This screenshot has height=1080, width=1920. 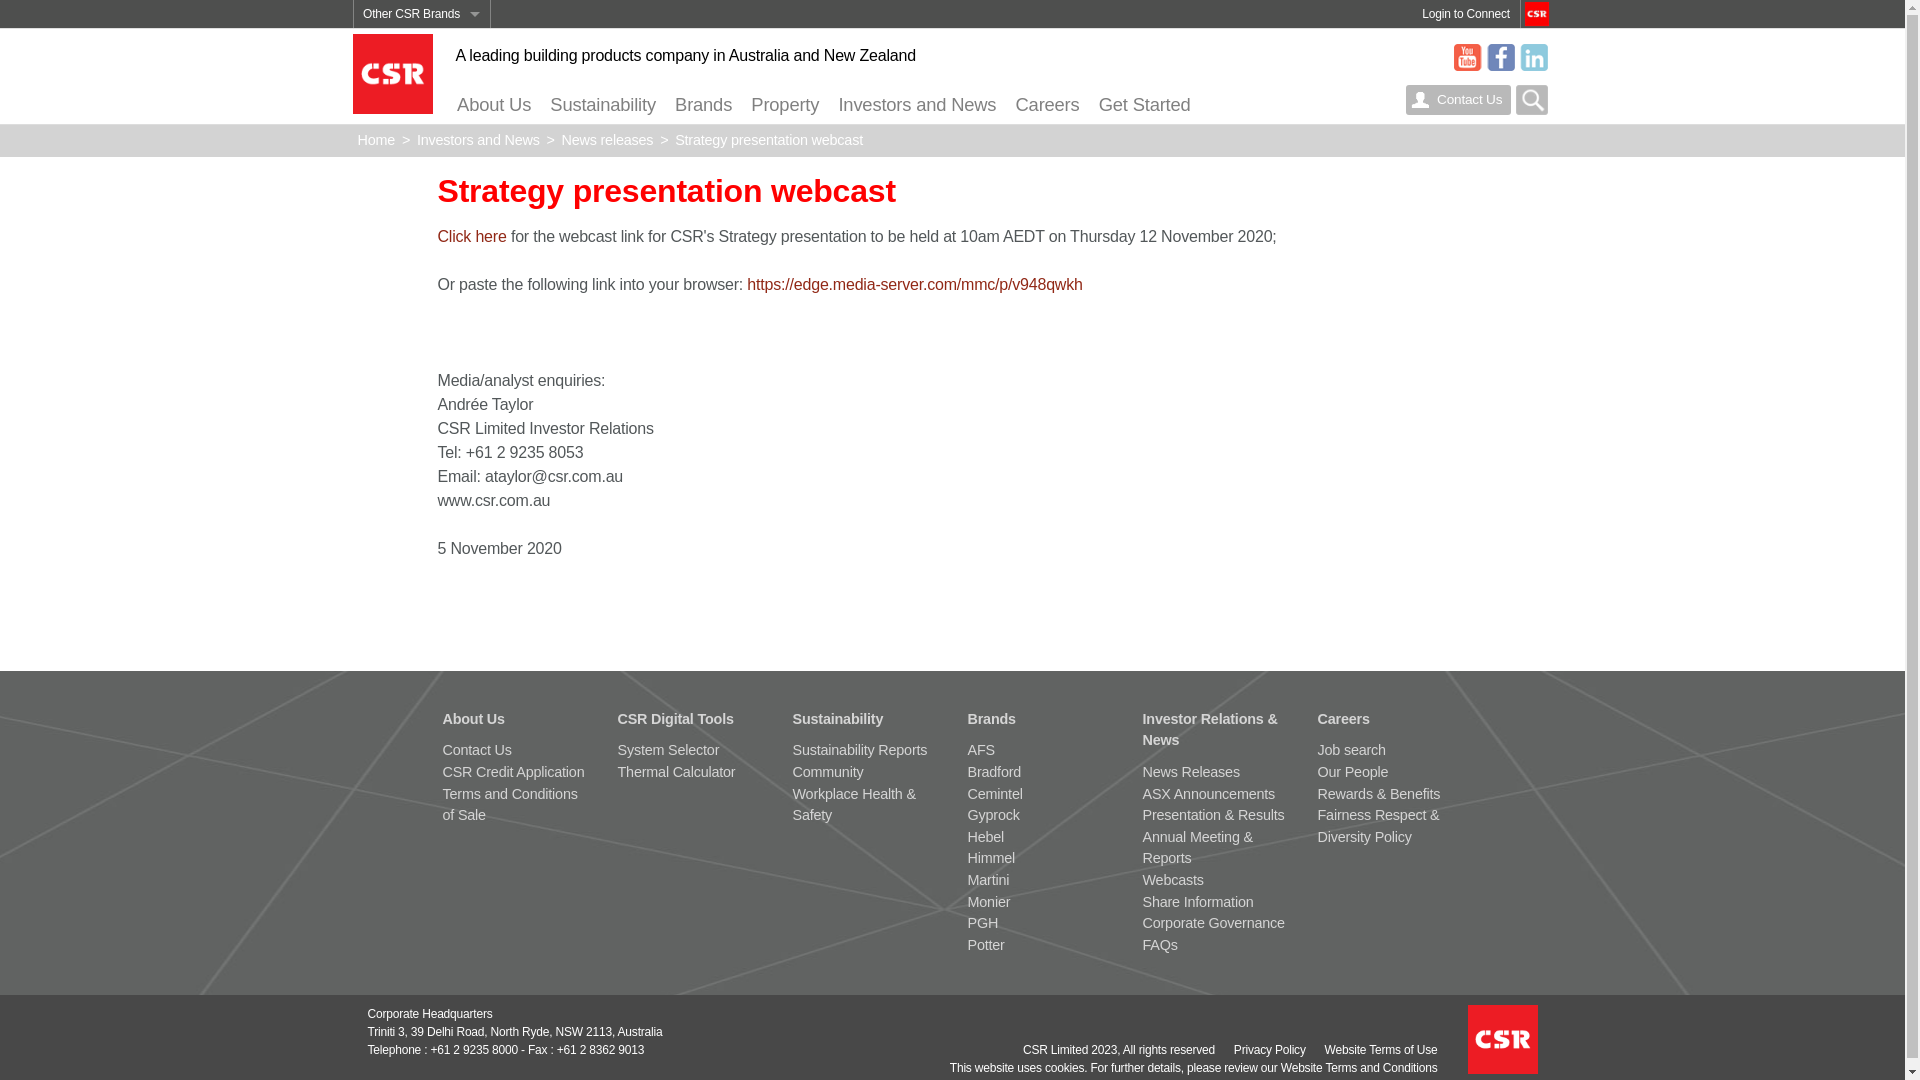 What do you see at coordinates (1213, 923) in the screenshot?
I see `Corporate Governance` at bounding box center [1213, 923].